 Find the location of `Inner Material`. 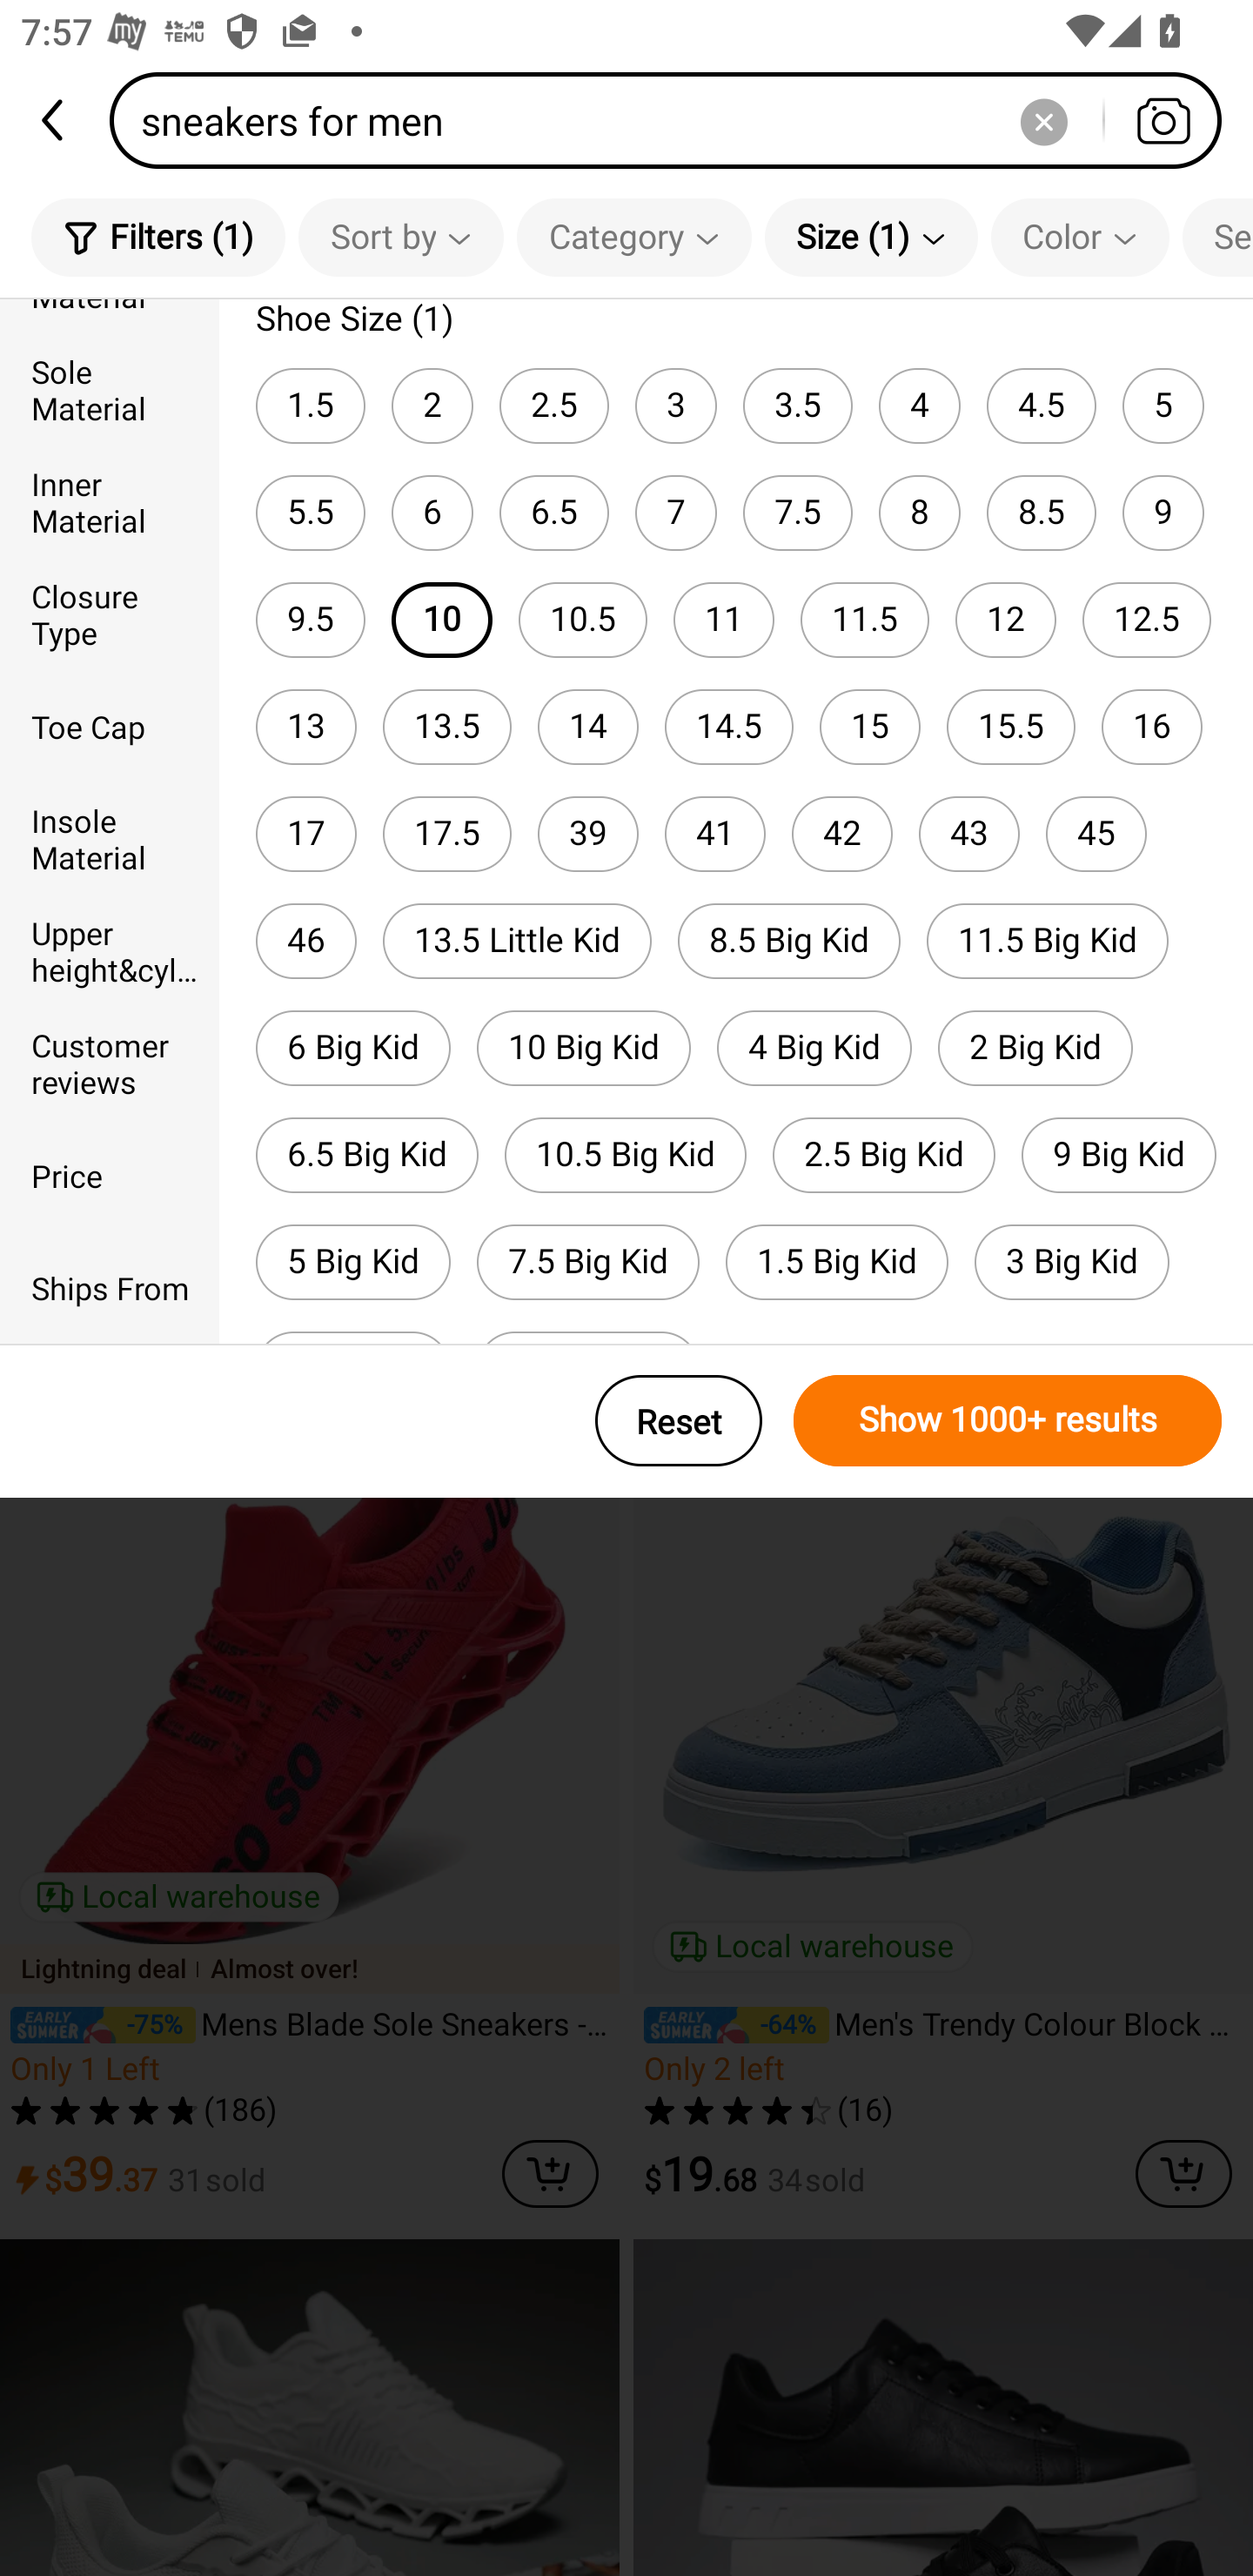

Inner Material is located at coordinates (110, 502).